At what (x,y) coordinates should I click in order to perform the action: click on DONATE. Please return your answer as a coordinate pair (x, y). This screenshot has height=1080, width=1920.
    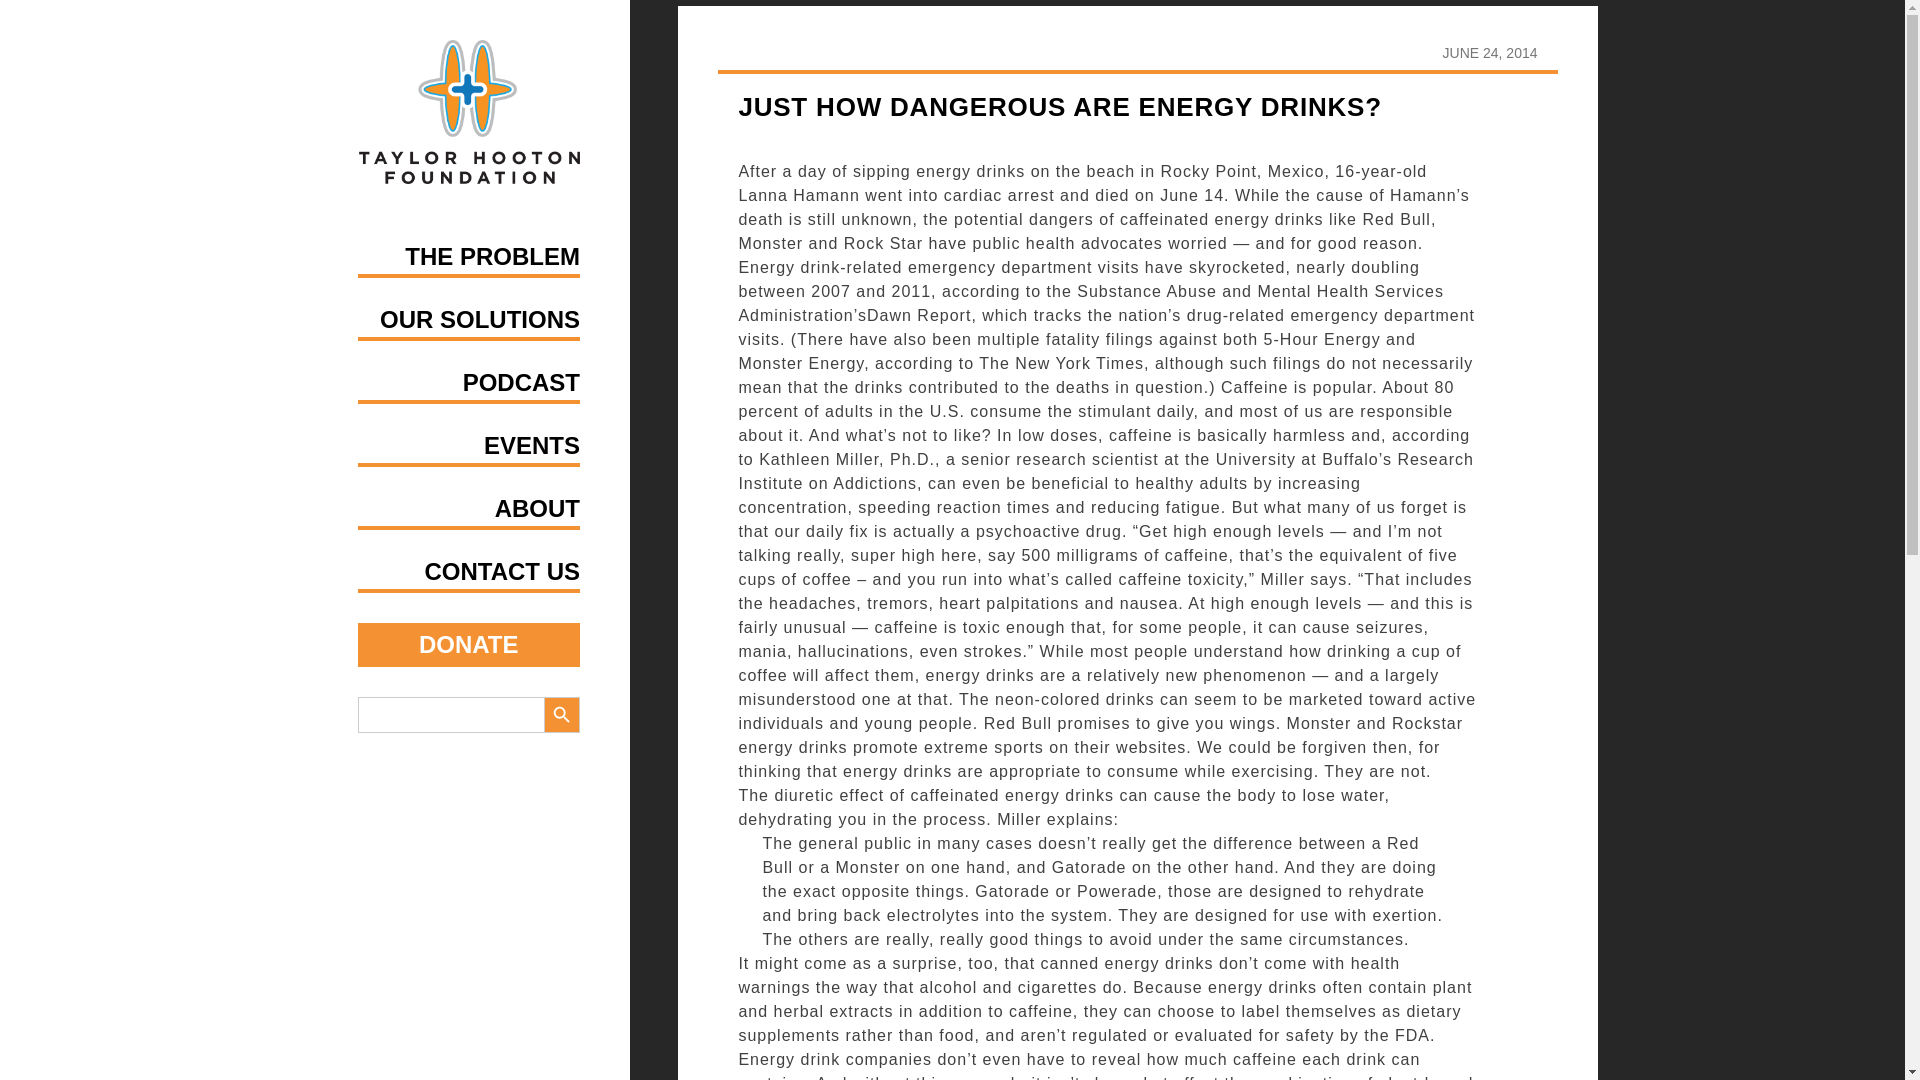
    Looking at the image, I should click on (469, 645).